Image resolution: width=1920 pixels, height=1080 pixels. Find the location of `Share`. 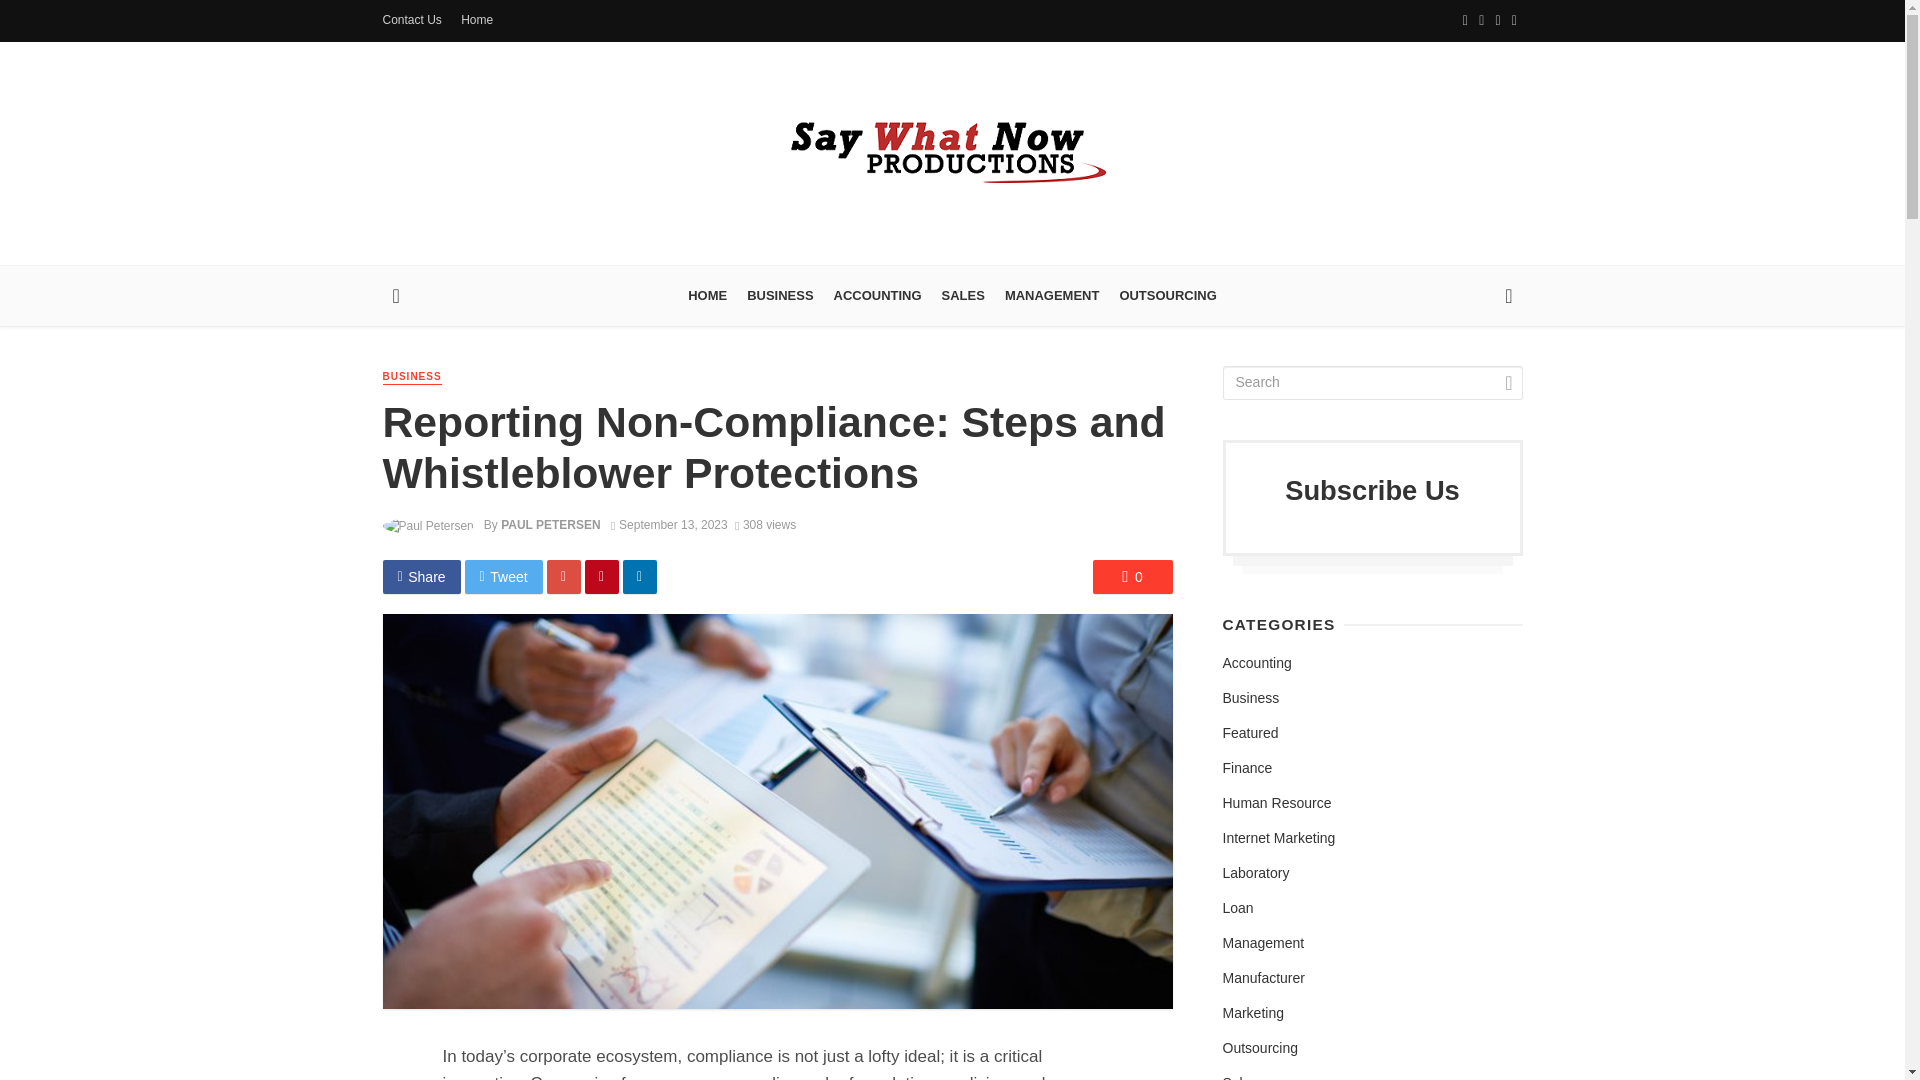

Share is located at coordinates (421, 577).